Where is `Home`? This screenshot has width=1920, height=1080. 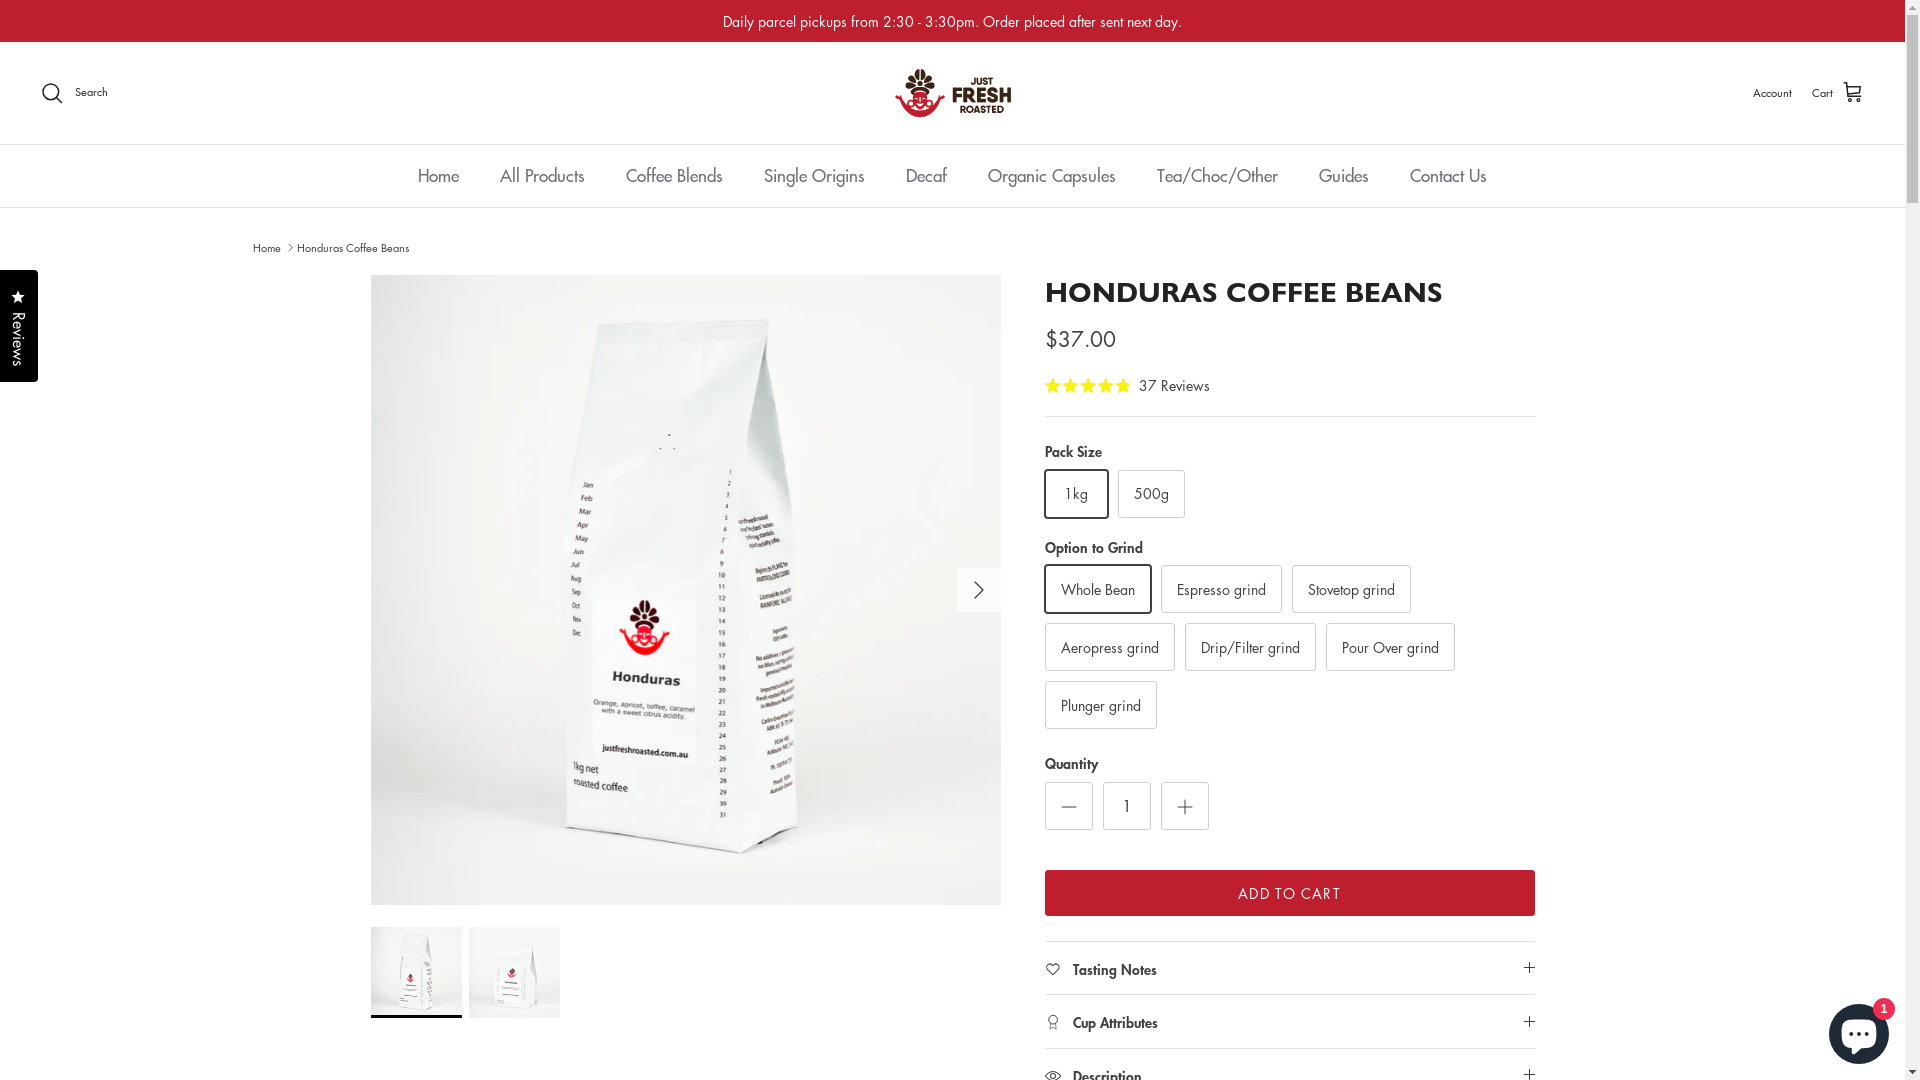 Home is located at coordinates (266, 248).